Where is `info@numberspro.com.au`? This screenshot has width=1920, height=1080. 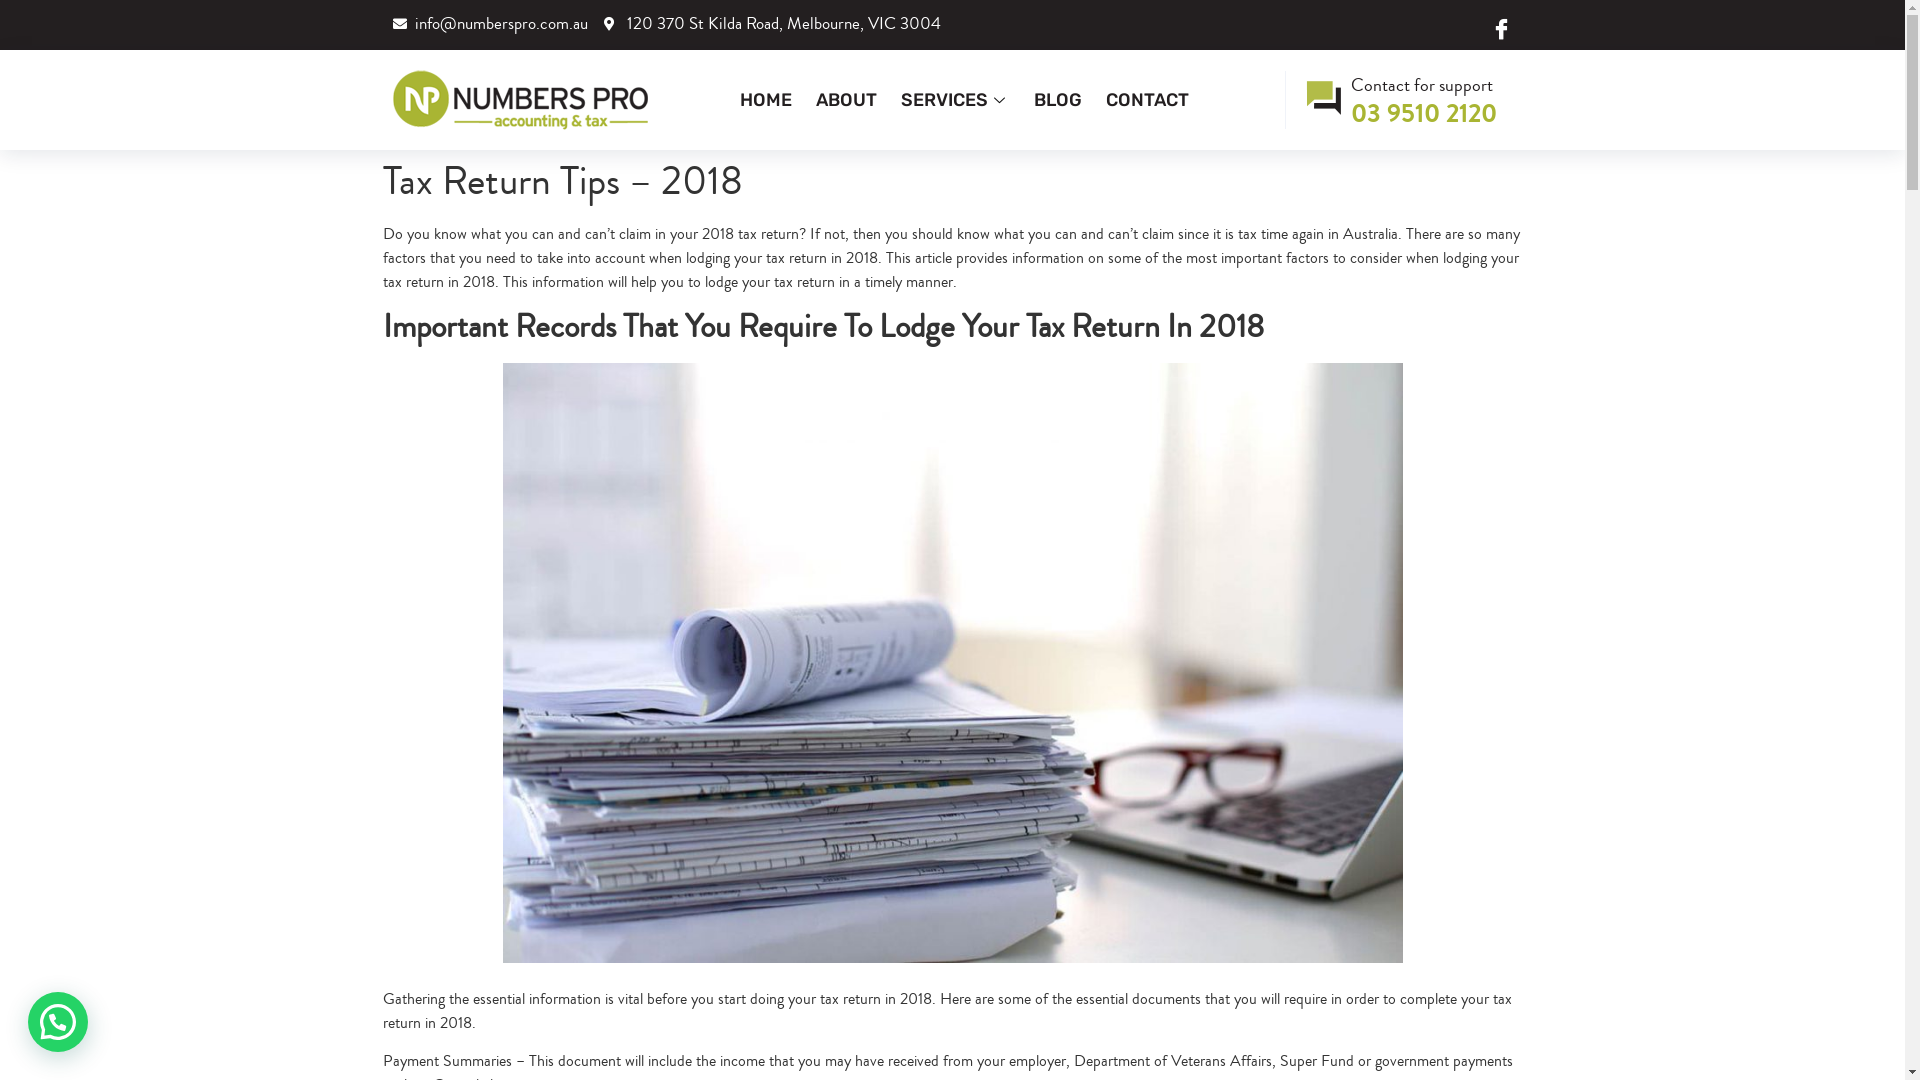 info@numberspro.com.au is located at coordinates (490, 24).